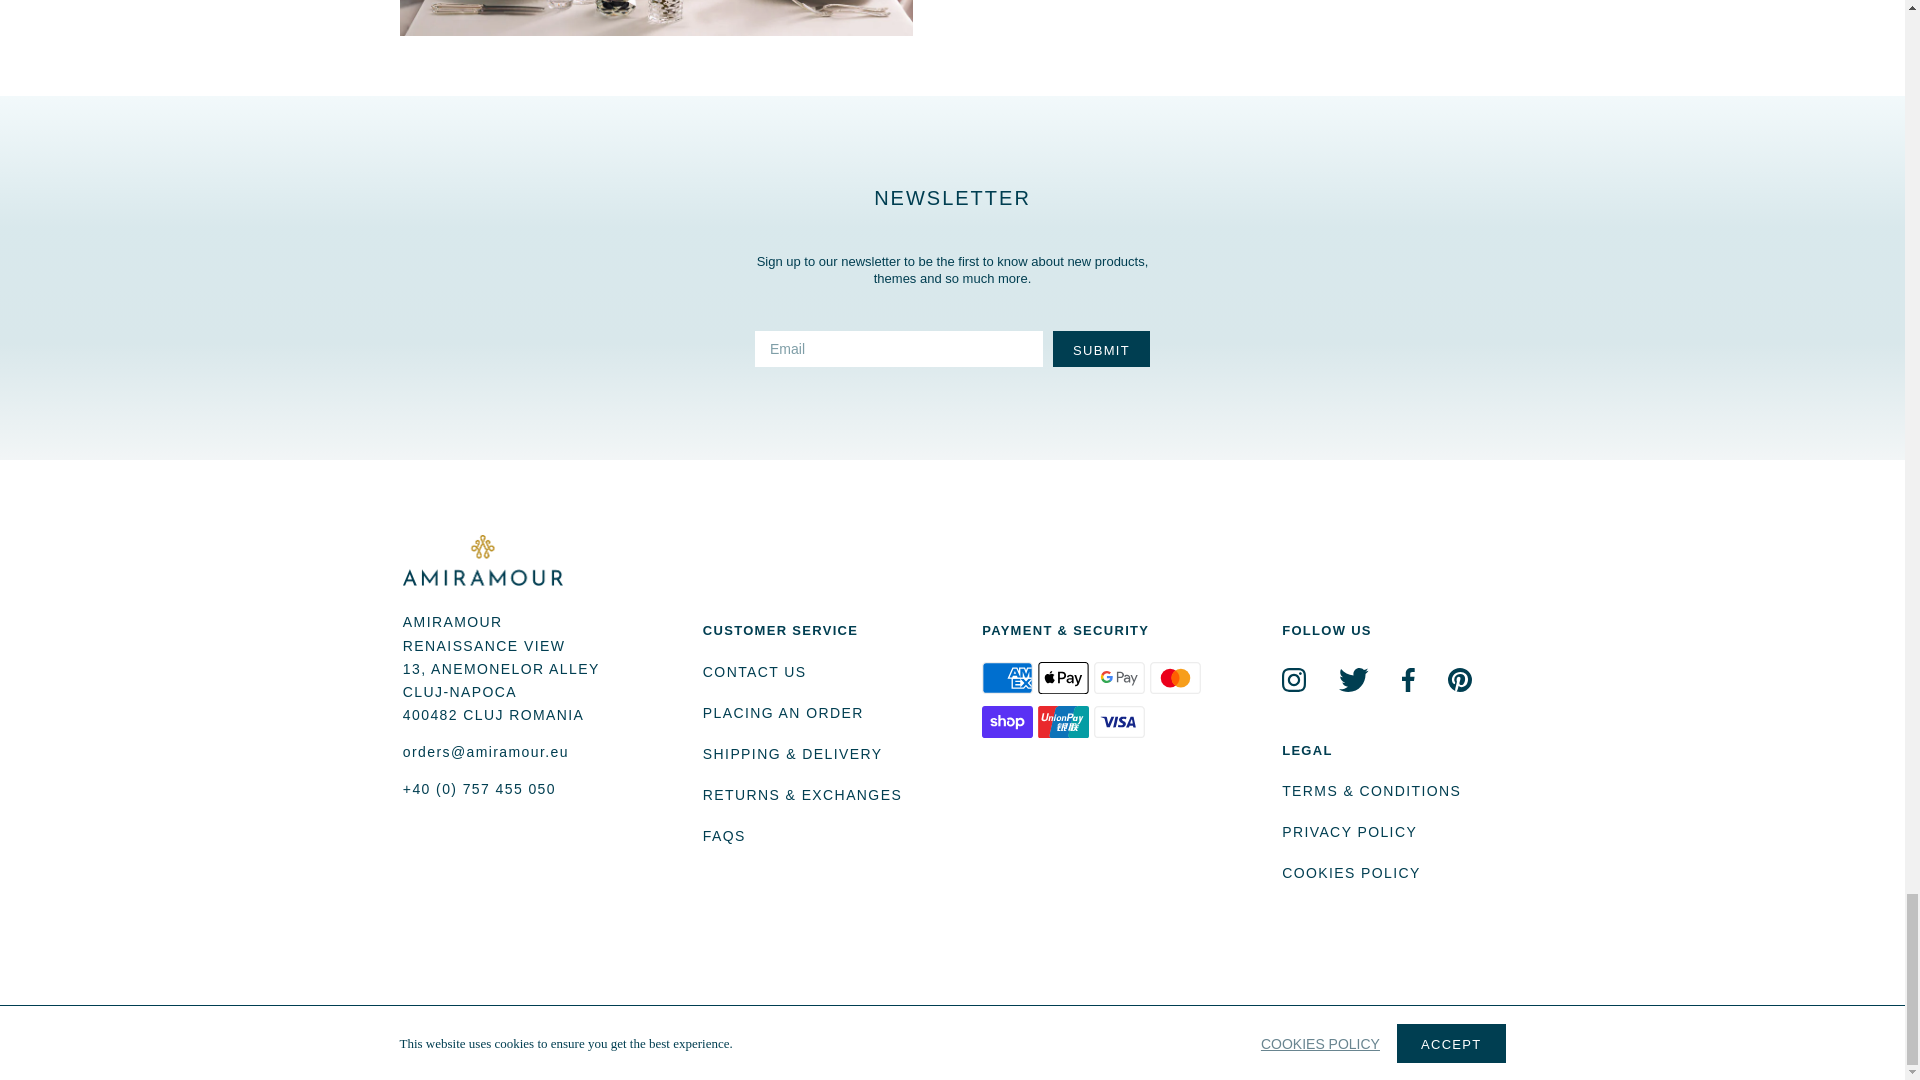 The image size is (1920, 1080). Describe the element at coordinates (1006, 678) in the screenshot. I see `American Express` at that location.